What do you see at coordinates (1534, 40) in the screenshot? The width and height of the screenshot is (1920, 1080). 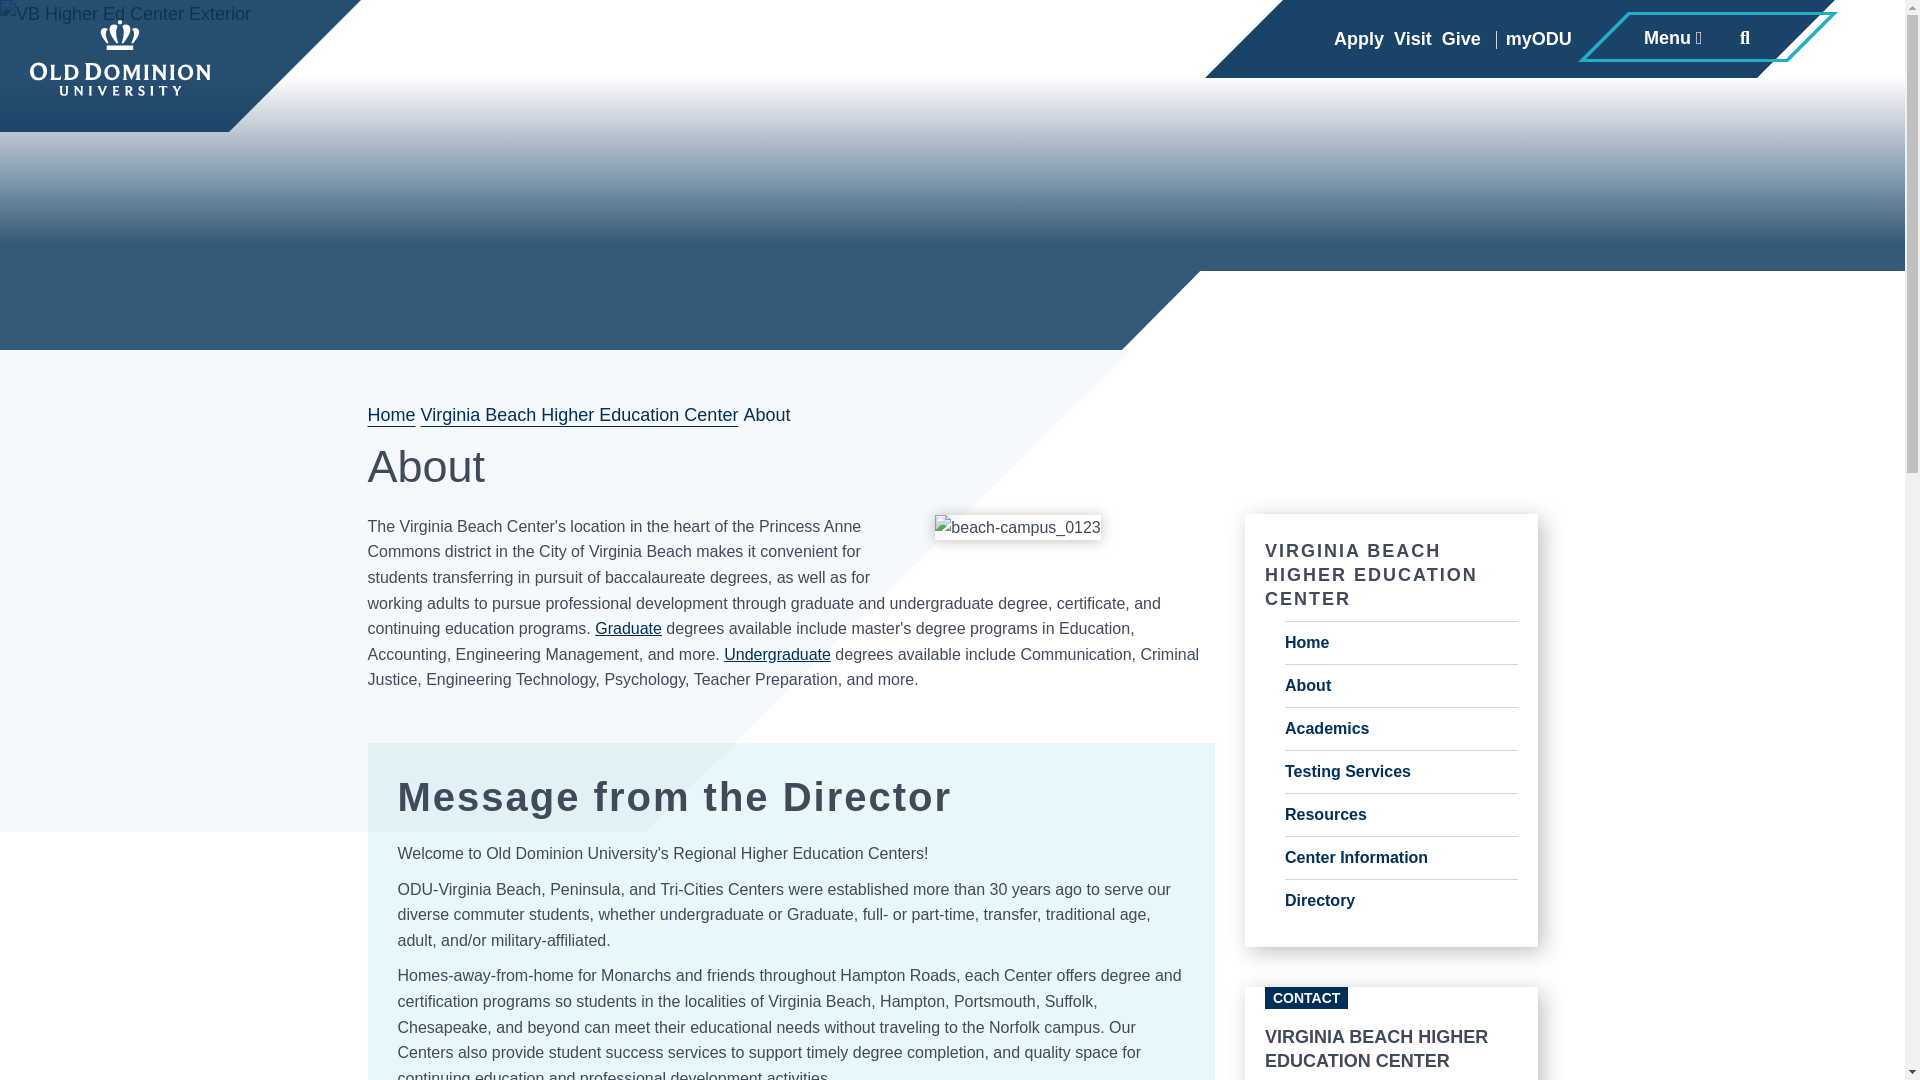 I see `myODU` at bounding box center [1534, 40].